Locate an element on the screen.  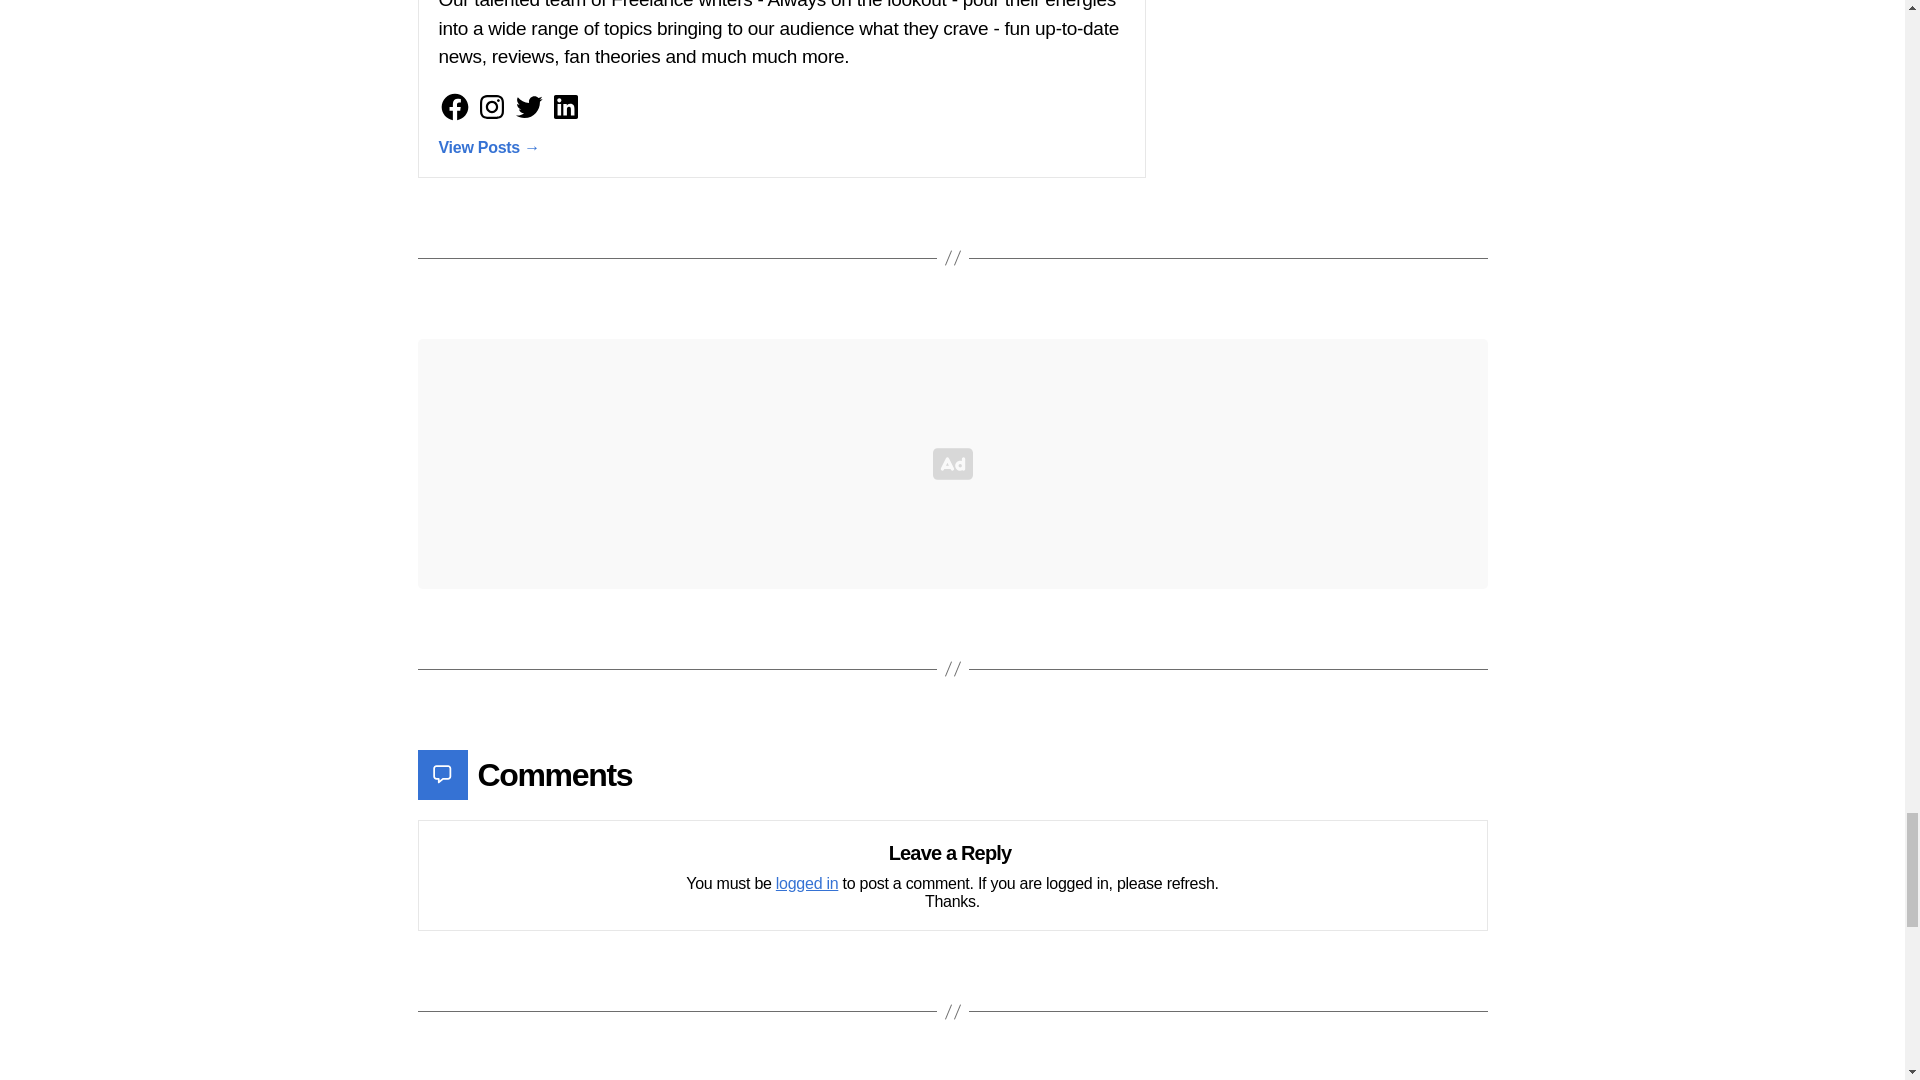
instagram is located at coordinates (492, 106).